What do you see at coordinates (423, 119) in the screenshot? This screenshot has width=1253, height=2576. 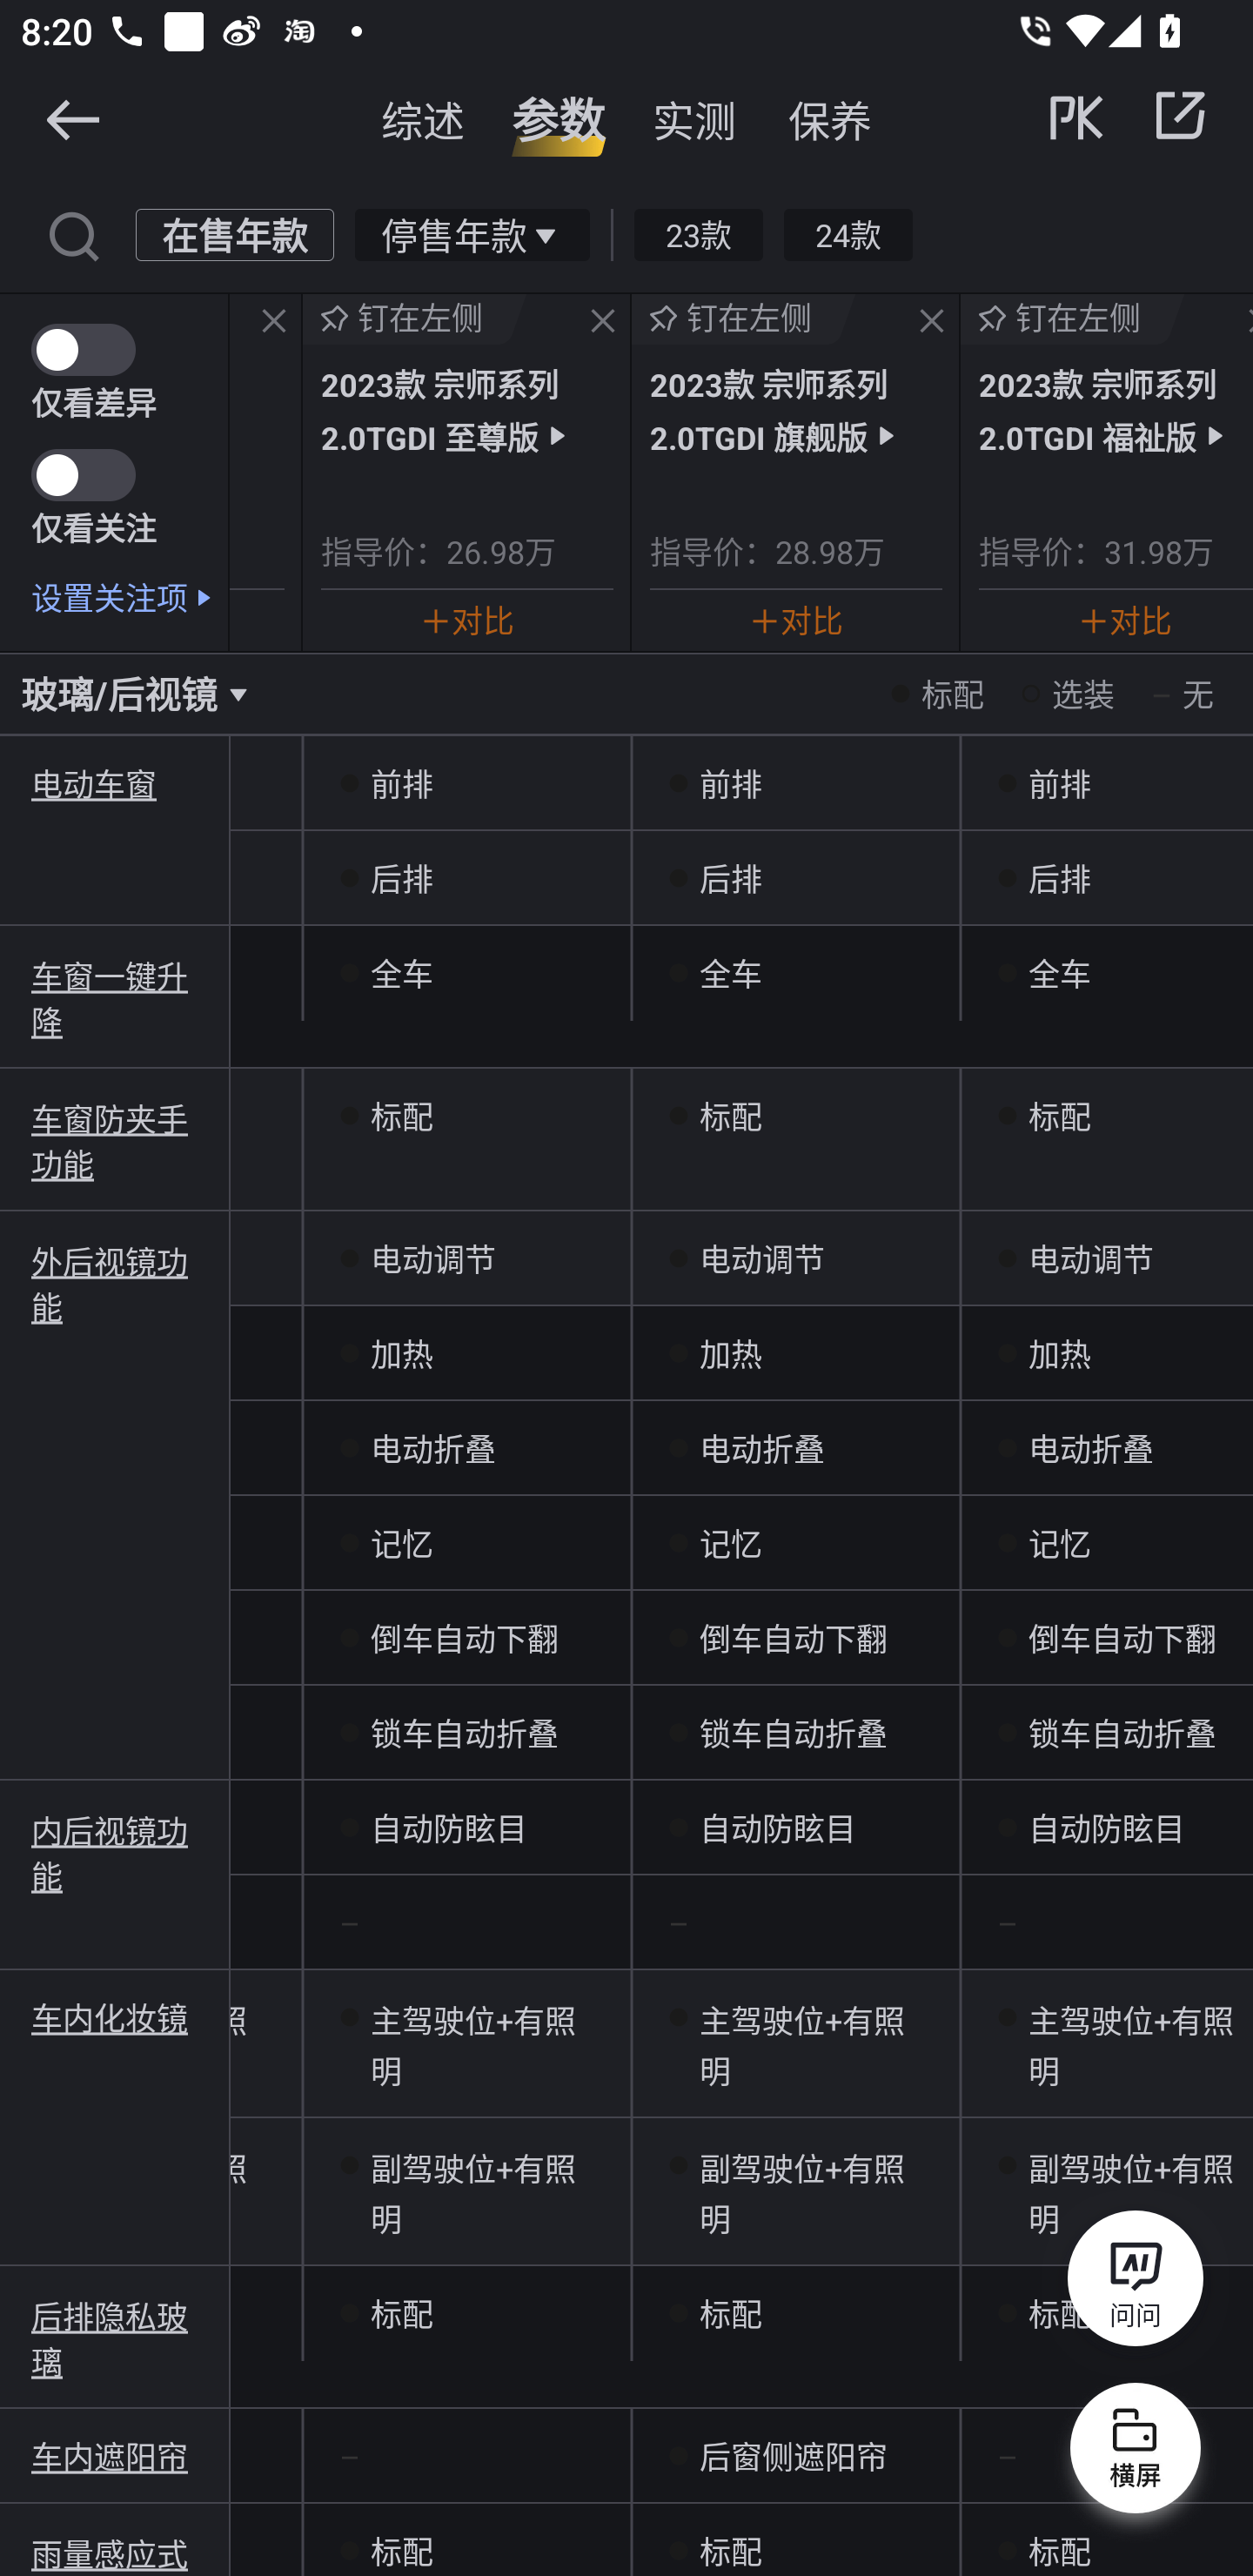 I see `综述` at bounding box center [423, 119].